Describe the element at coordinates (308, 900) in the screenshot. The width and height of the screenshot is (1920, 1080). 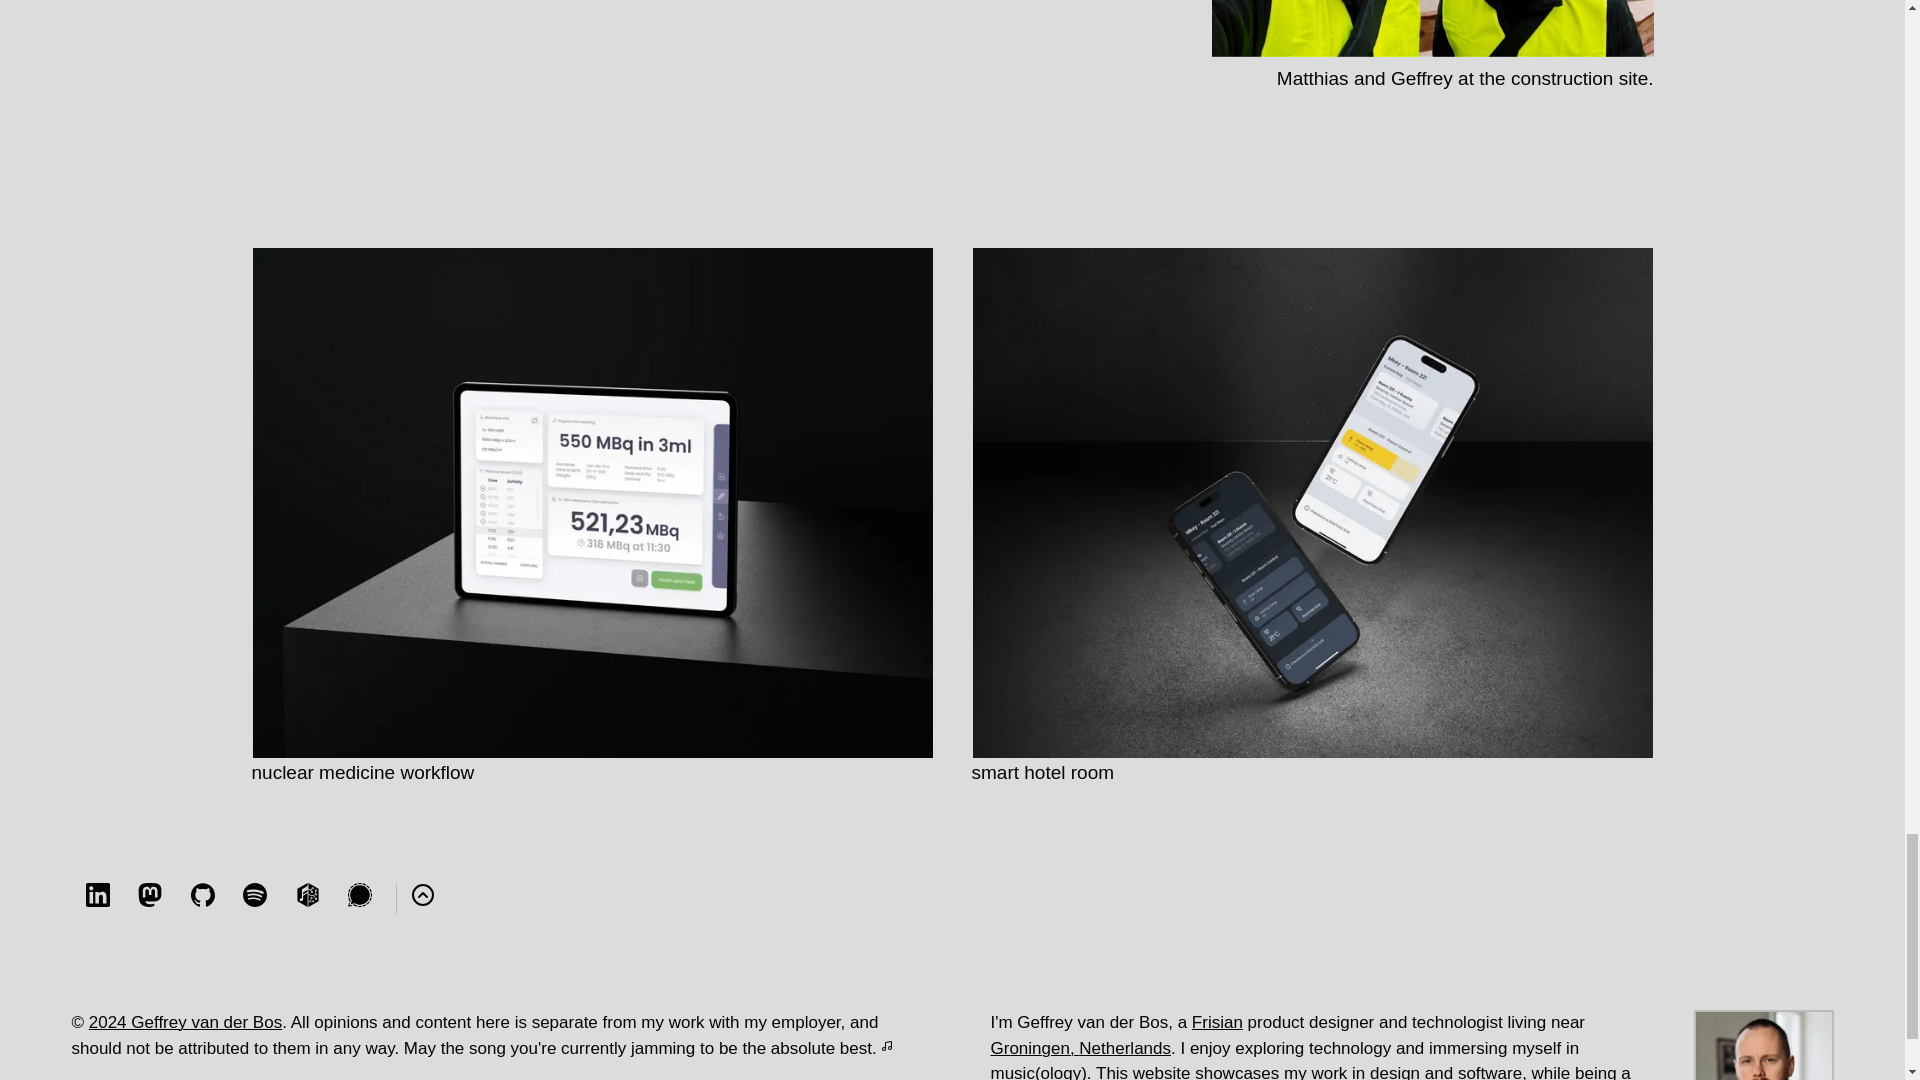
I see `Visit Geffrey on ListenBrainz` at that location.